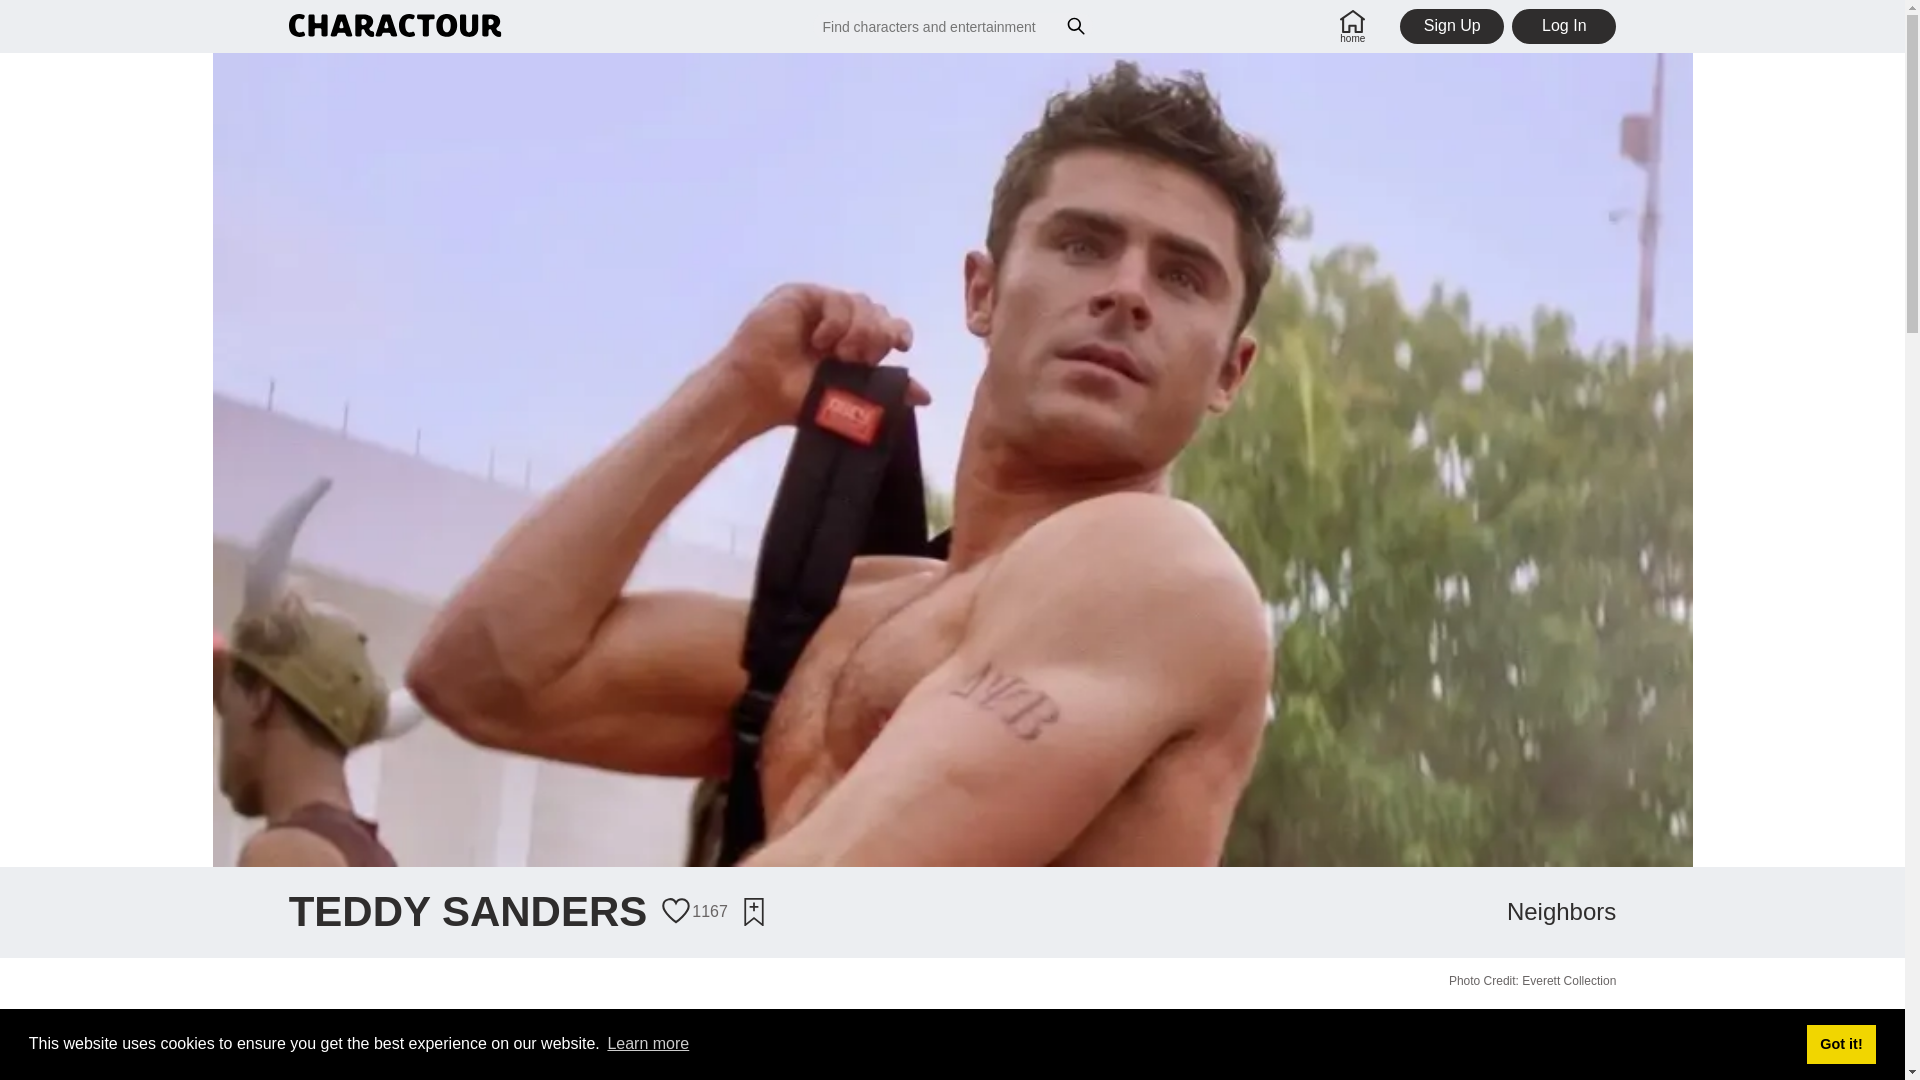 The width and height of the screenshot is (1920, 1080). Describe the element at coordinates (1840, 1043) in the screenshot. I see `Got it!` at that location.